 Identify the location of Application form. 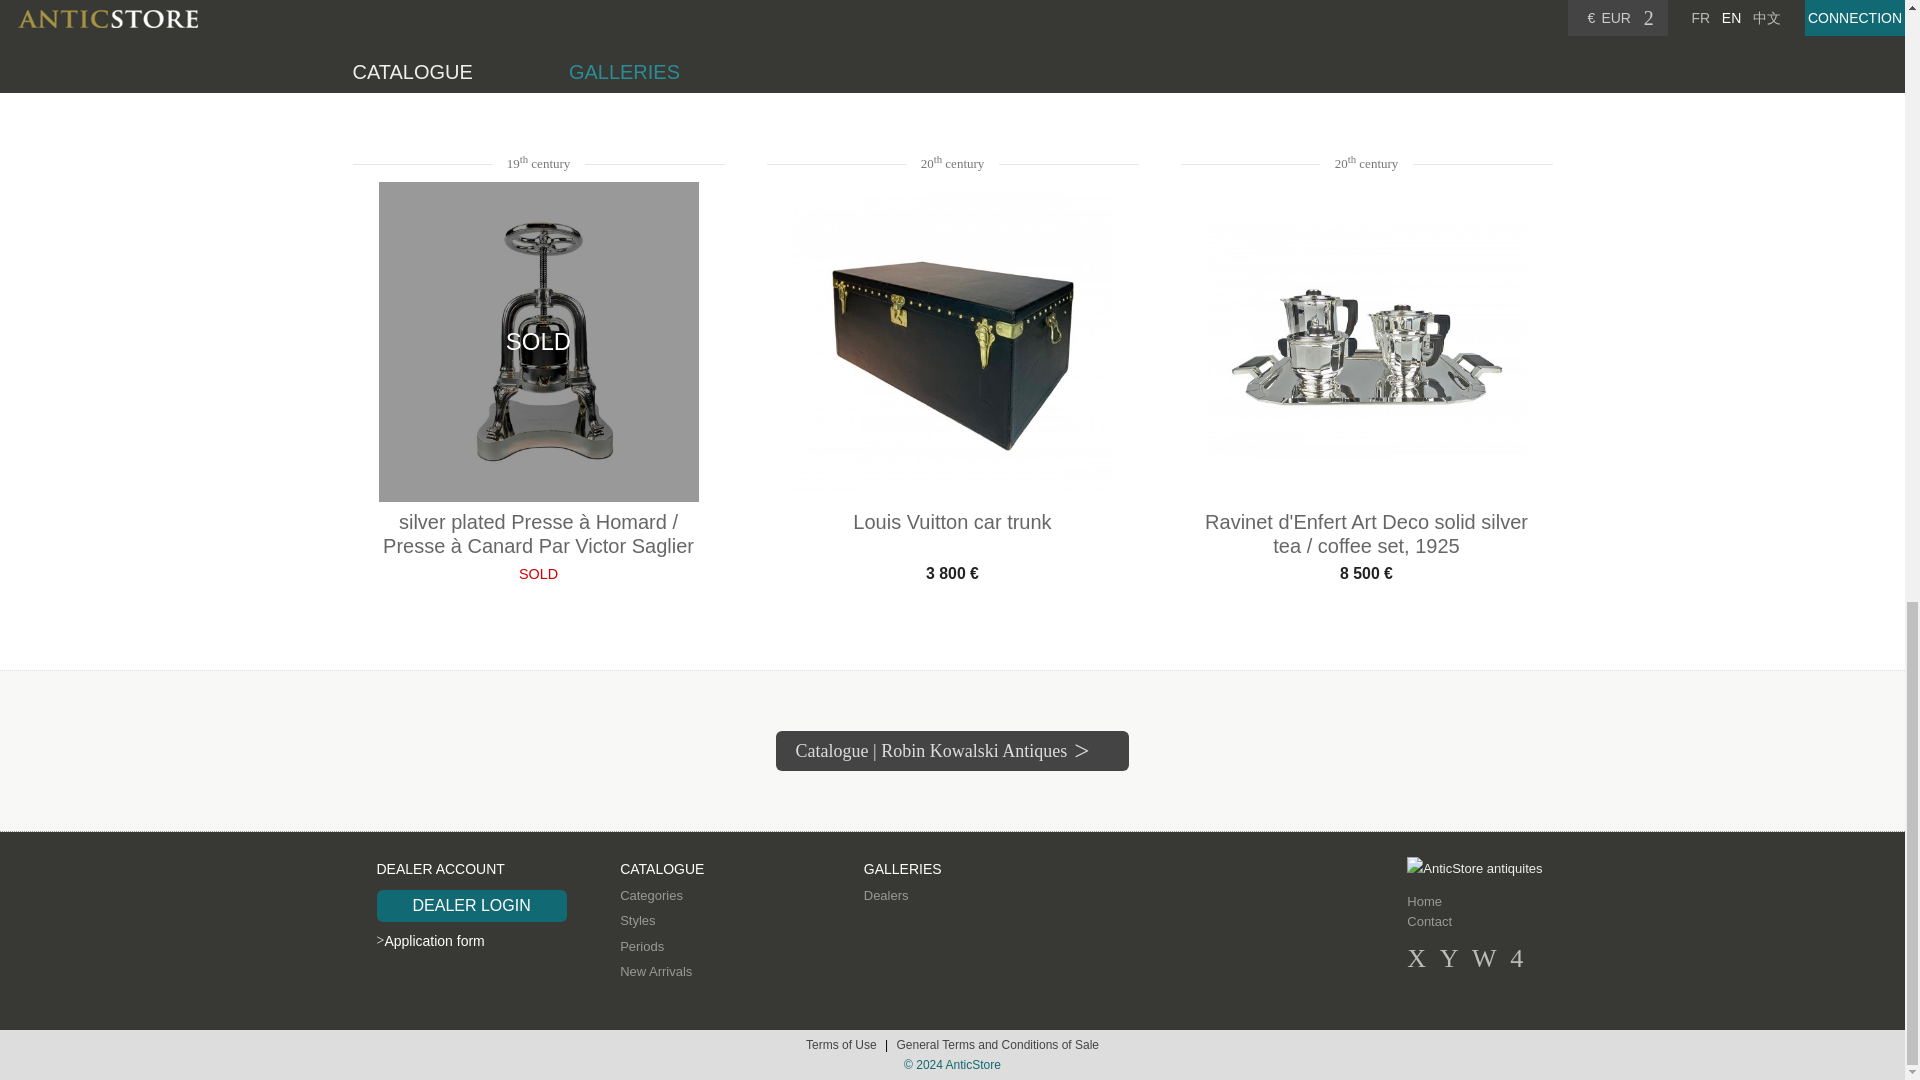
(430, 941).